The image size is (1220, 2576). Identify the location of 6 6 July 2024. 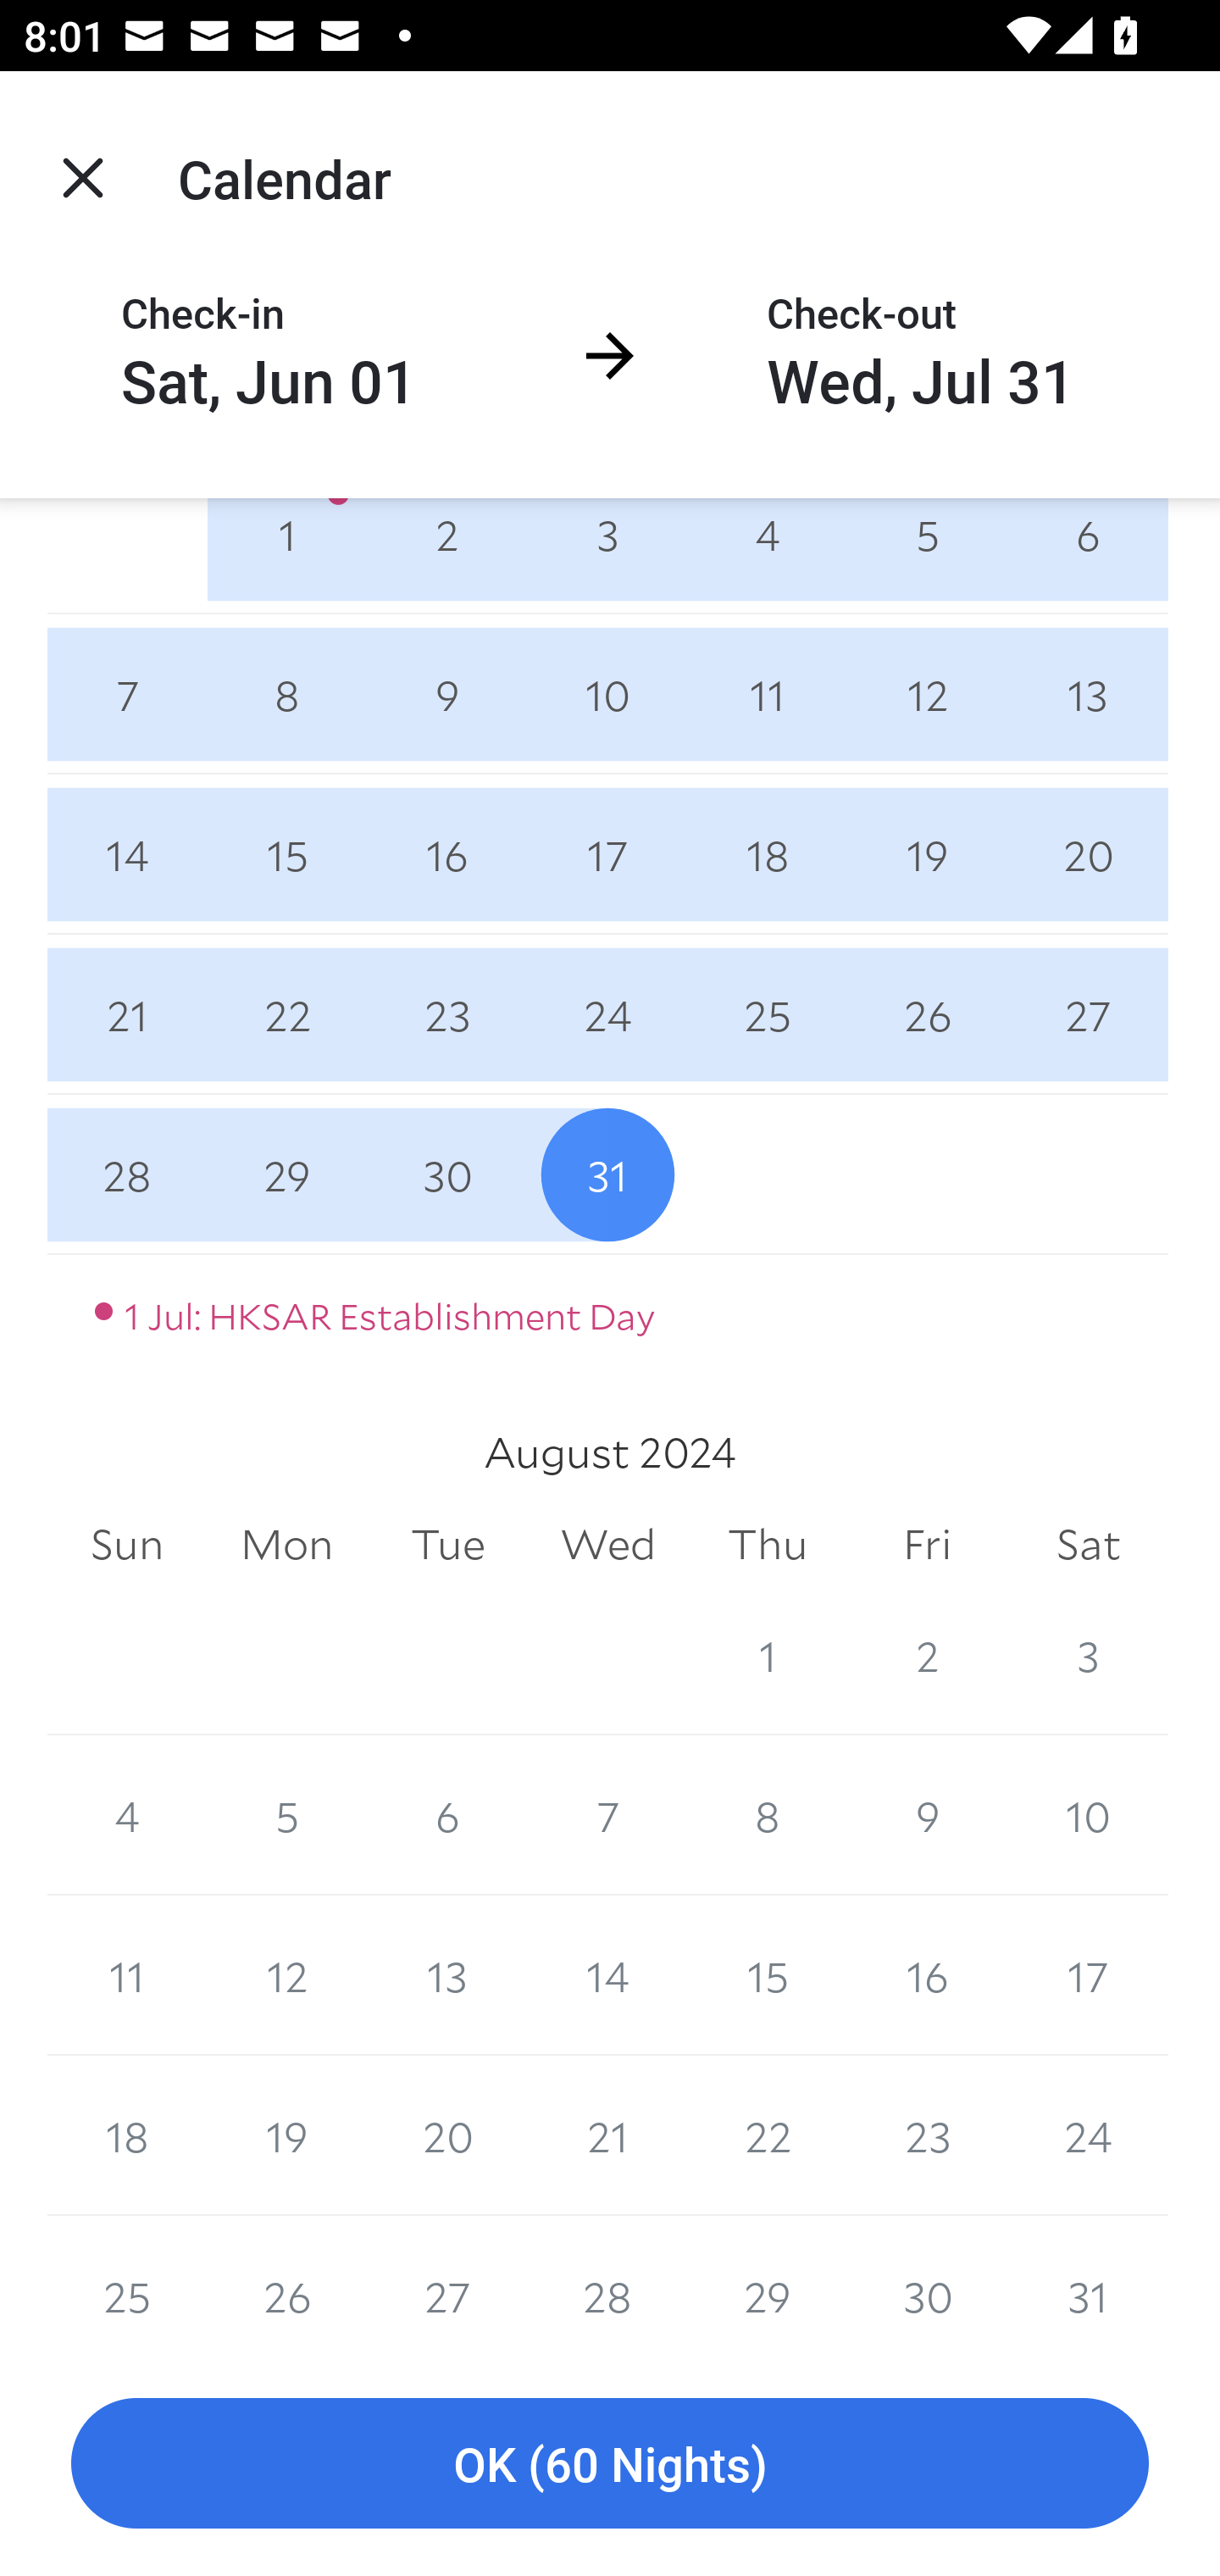
(1088, 554).